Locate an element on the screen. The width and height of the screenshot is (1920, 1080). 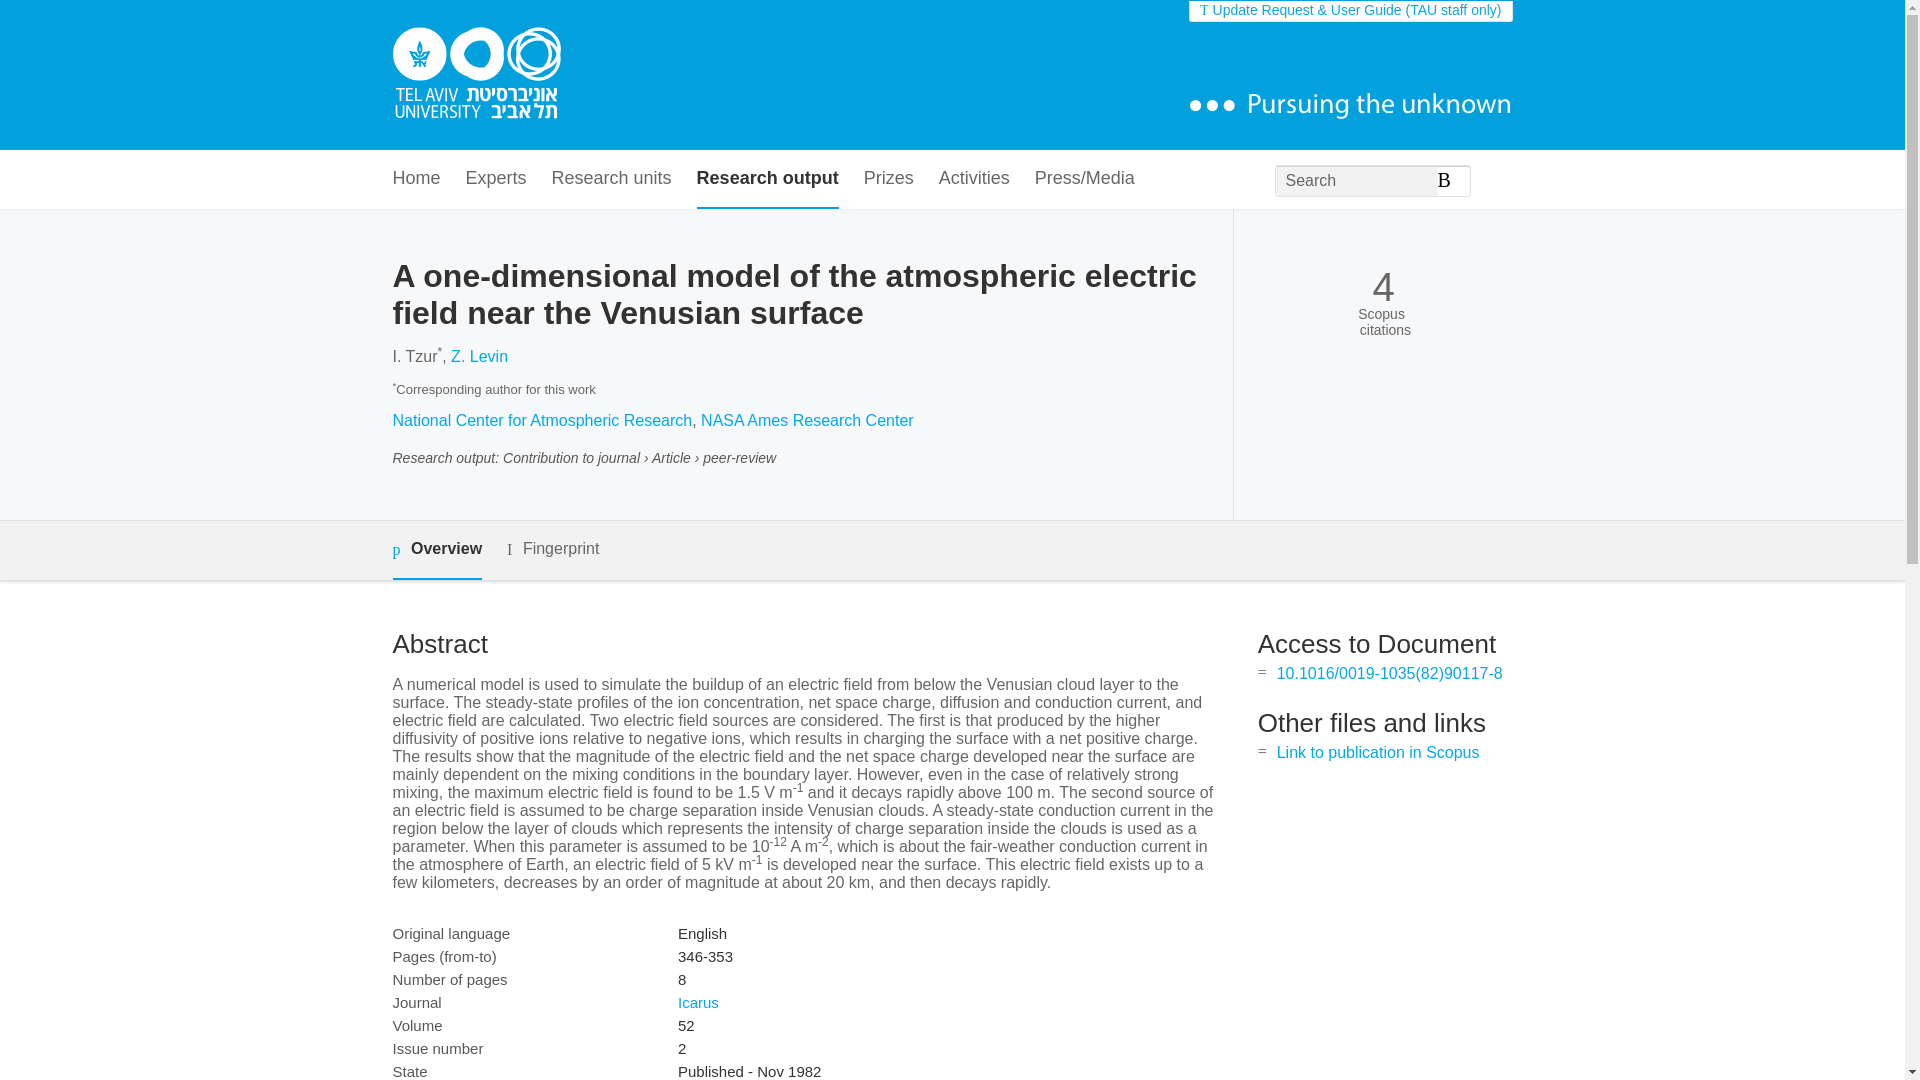
Experts is located at coordinates (496, 180).